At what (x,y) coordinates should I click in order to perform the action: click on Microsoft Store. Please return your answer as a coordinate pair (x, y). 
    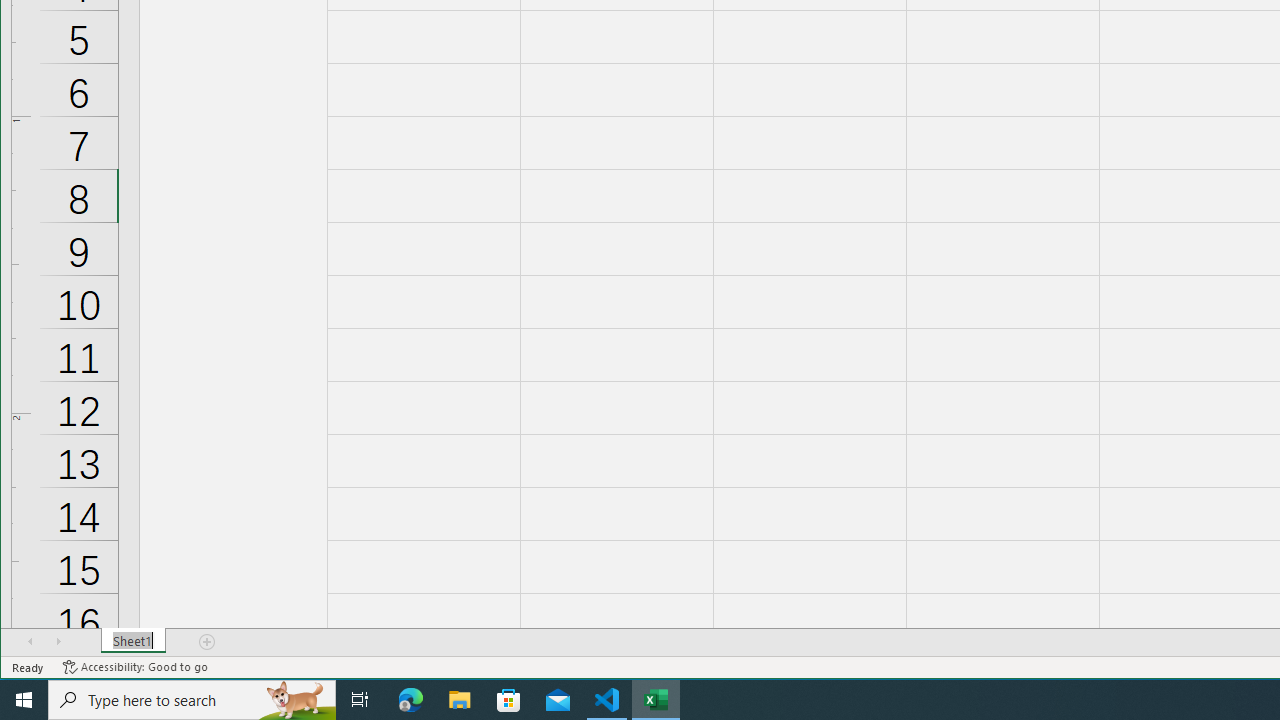
    Looking at the image, I should click on (509, 700).